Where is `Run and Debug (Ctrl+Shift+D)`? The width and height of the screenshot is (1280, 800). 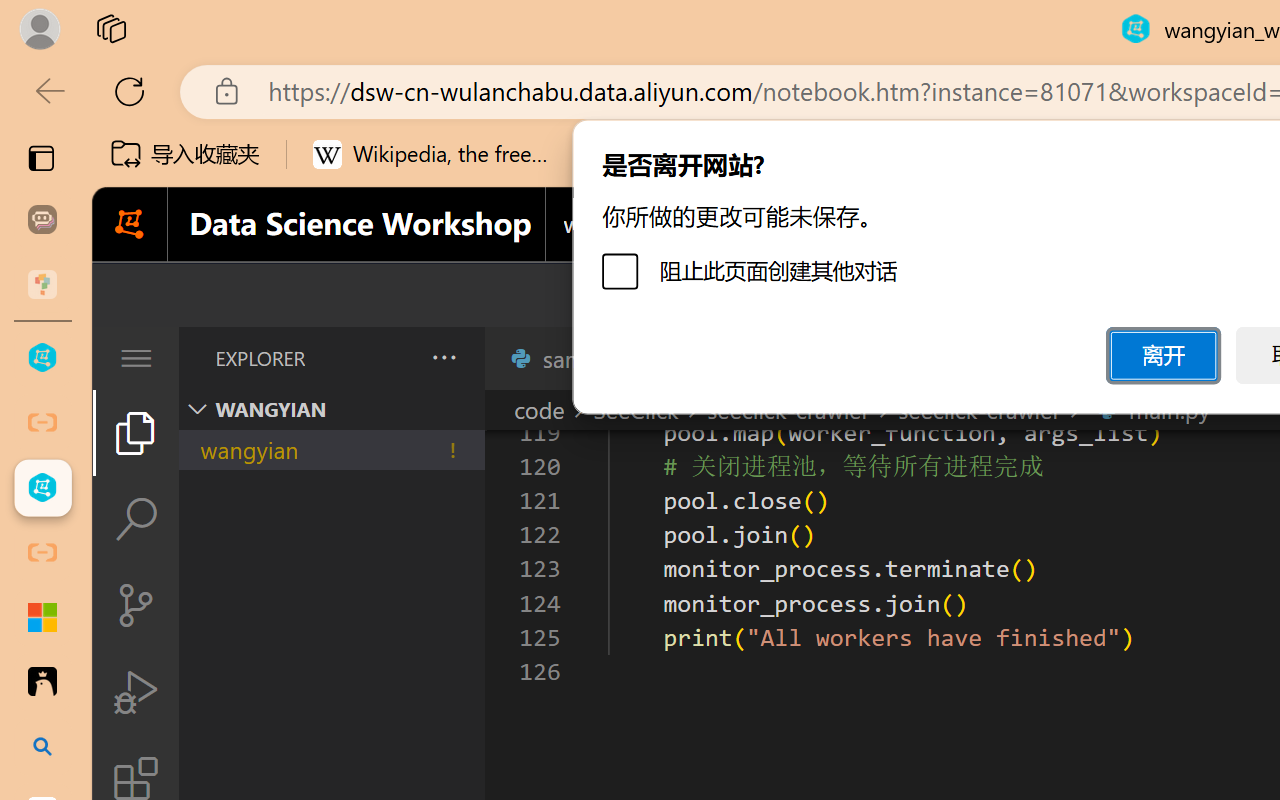 Run and Debug (Ctrl+Shift+D) is located at coordinates (136, 692).